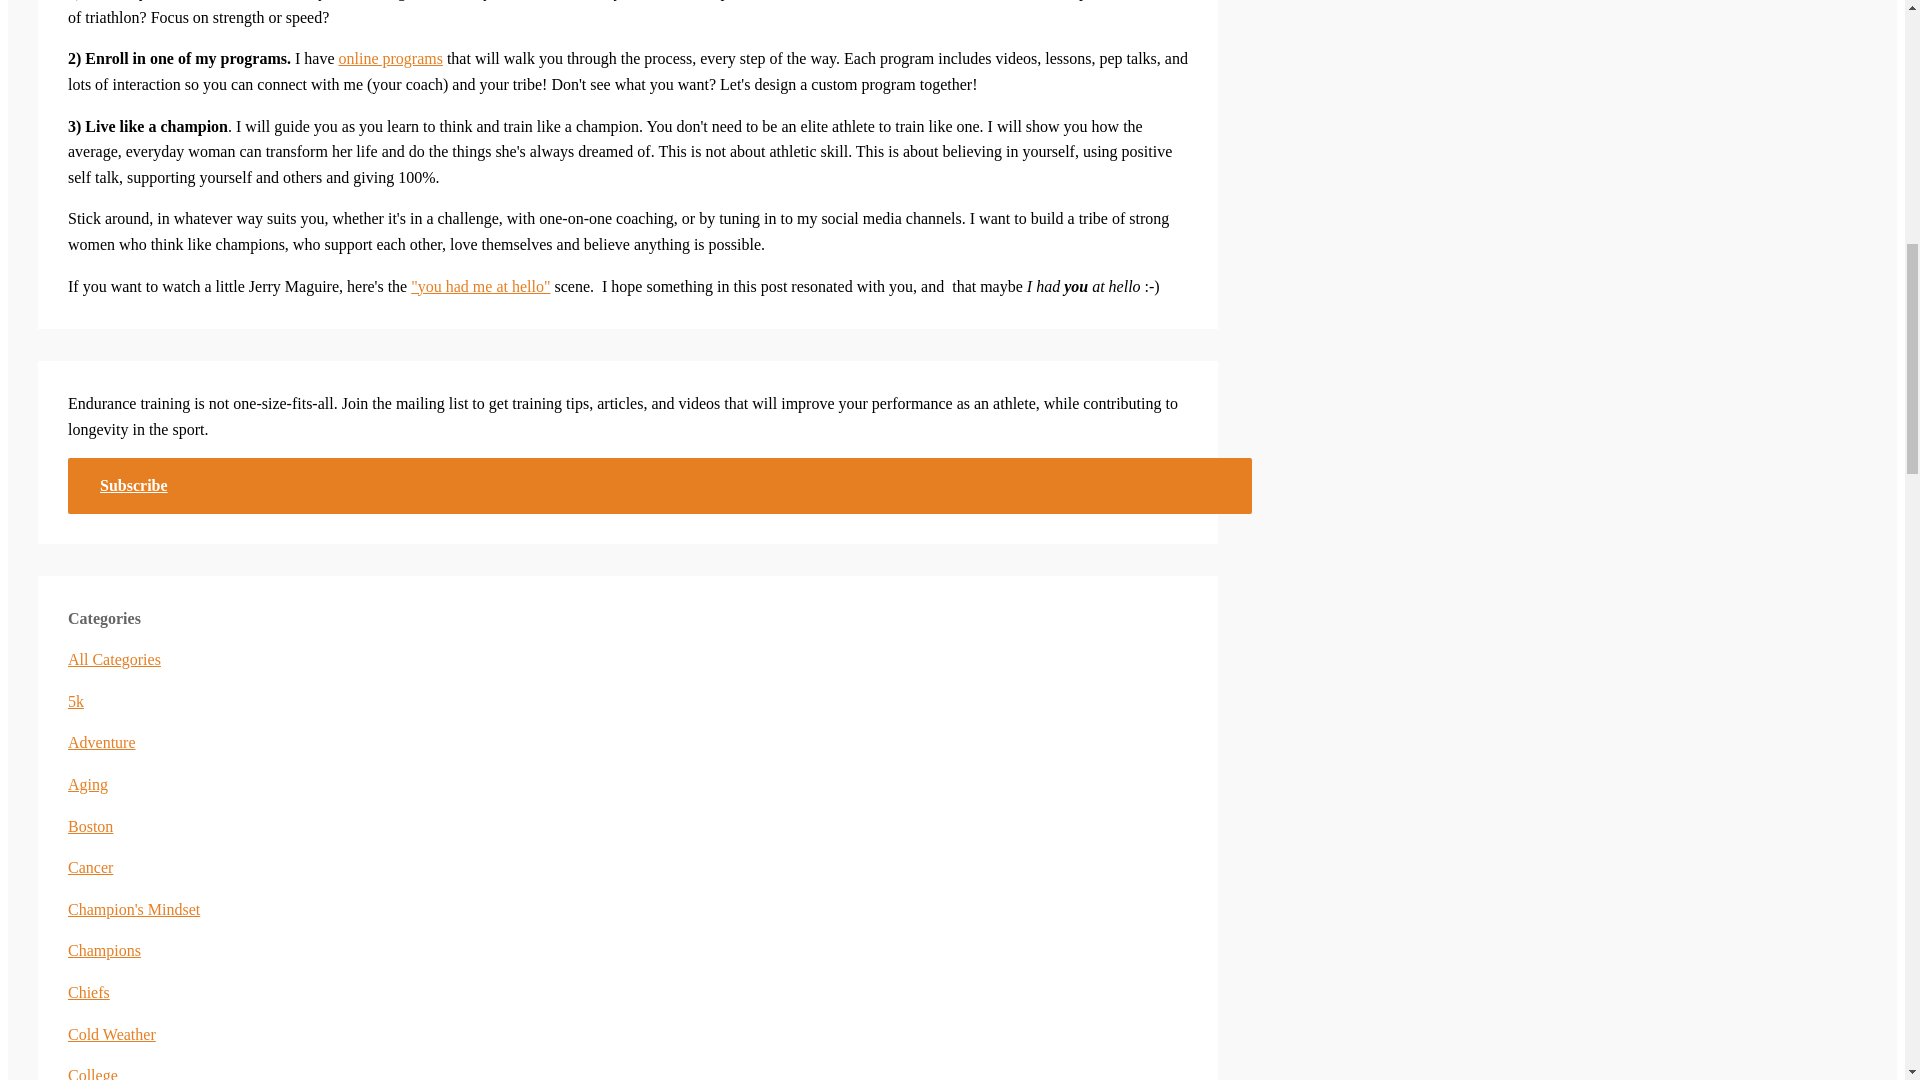  What do you see at coordinates (102, 742) in the screenshot?
I see `Adventure` at bounding box center [102, 742].